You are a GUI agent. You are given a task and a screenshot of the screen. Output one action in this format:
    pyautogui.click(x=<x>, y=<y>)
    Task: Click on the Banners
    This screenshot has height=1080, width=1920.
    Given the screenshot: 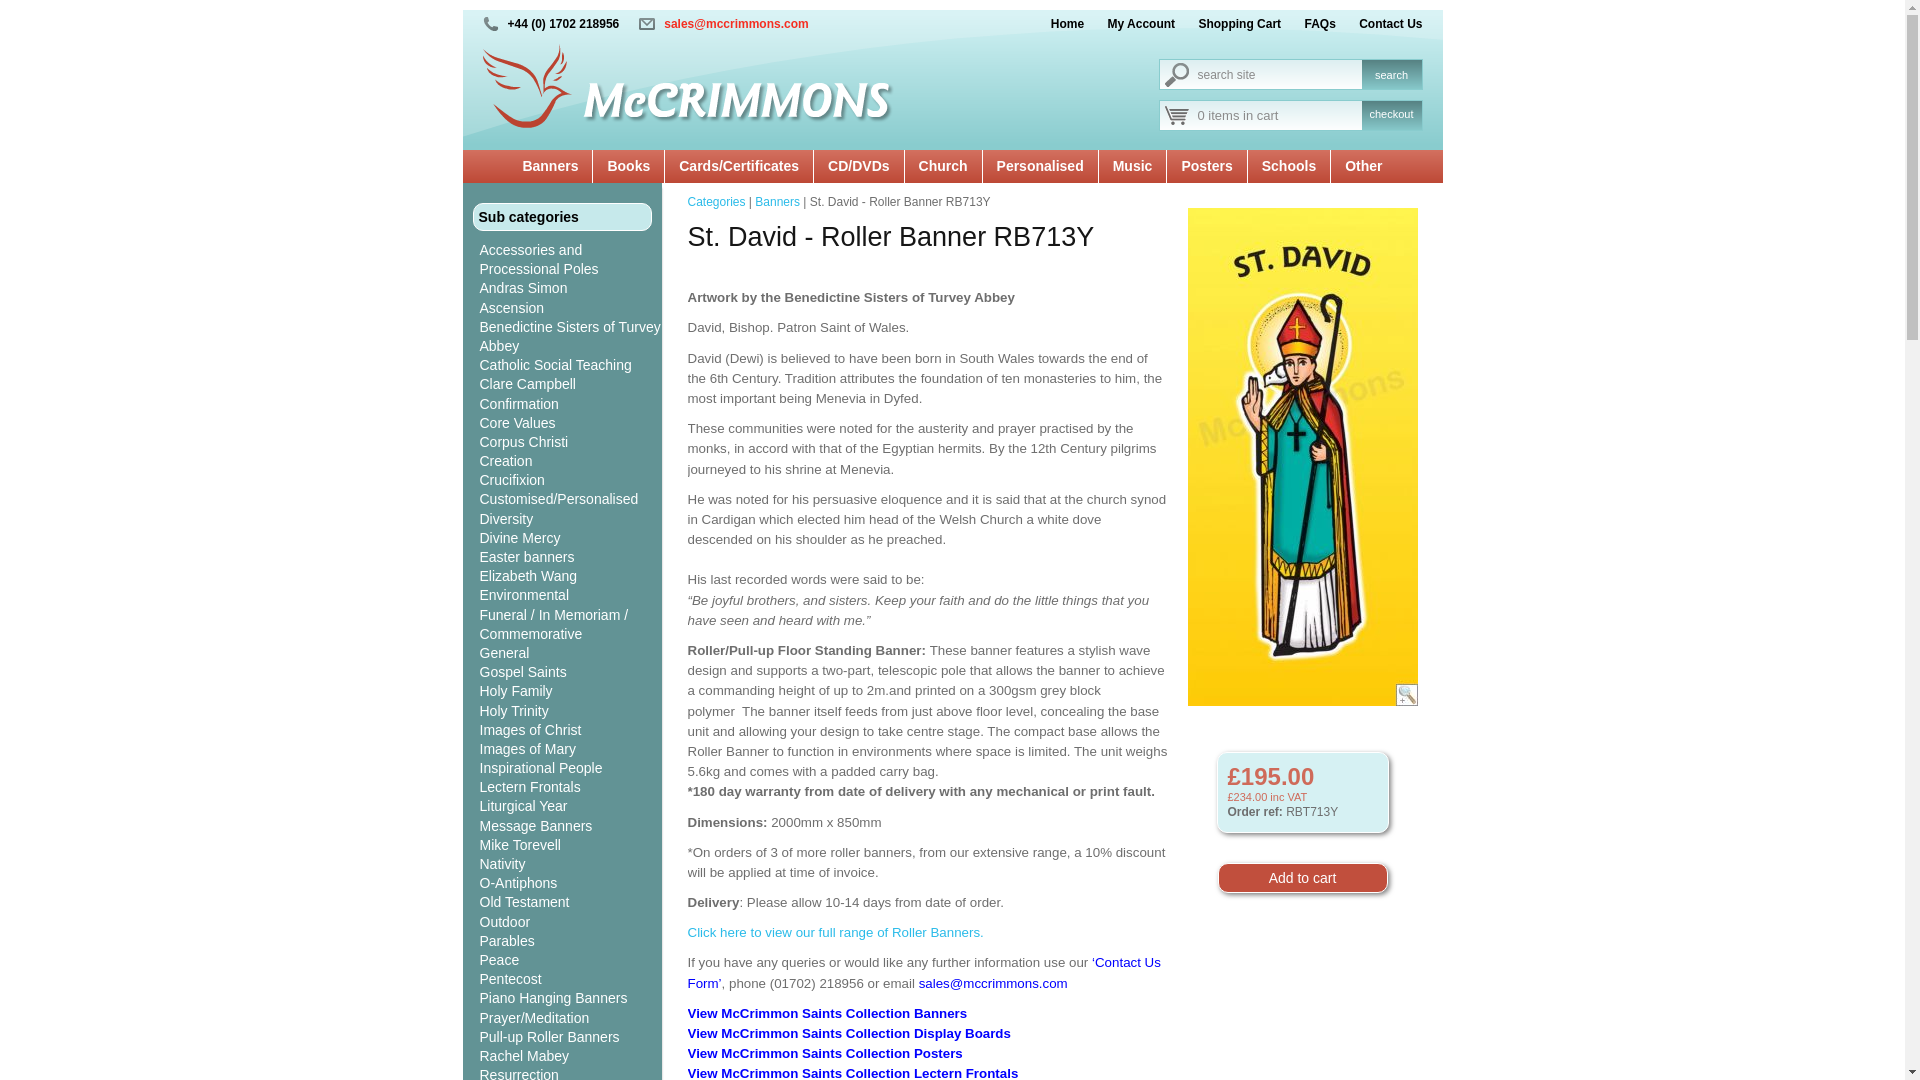 What is the action you would take?
    pyautogui.click(x=550, y=168)
    